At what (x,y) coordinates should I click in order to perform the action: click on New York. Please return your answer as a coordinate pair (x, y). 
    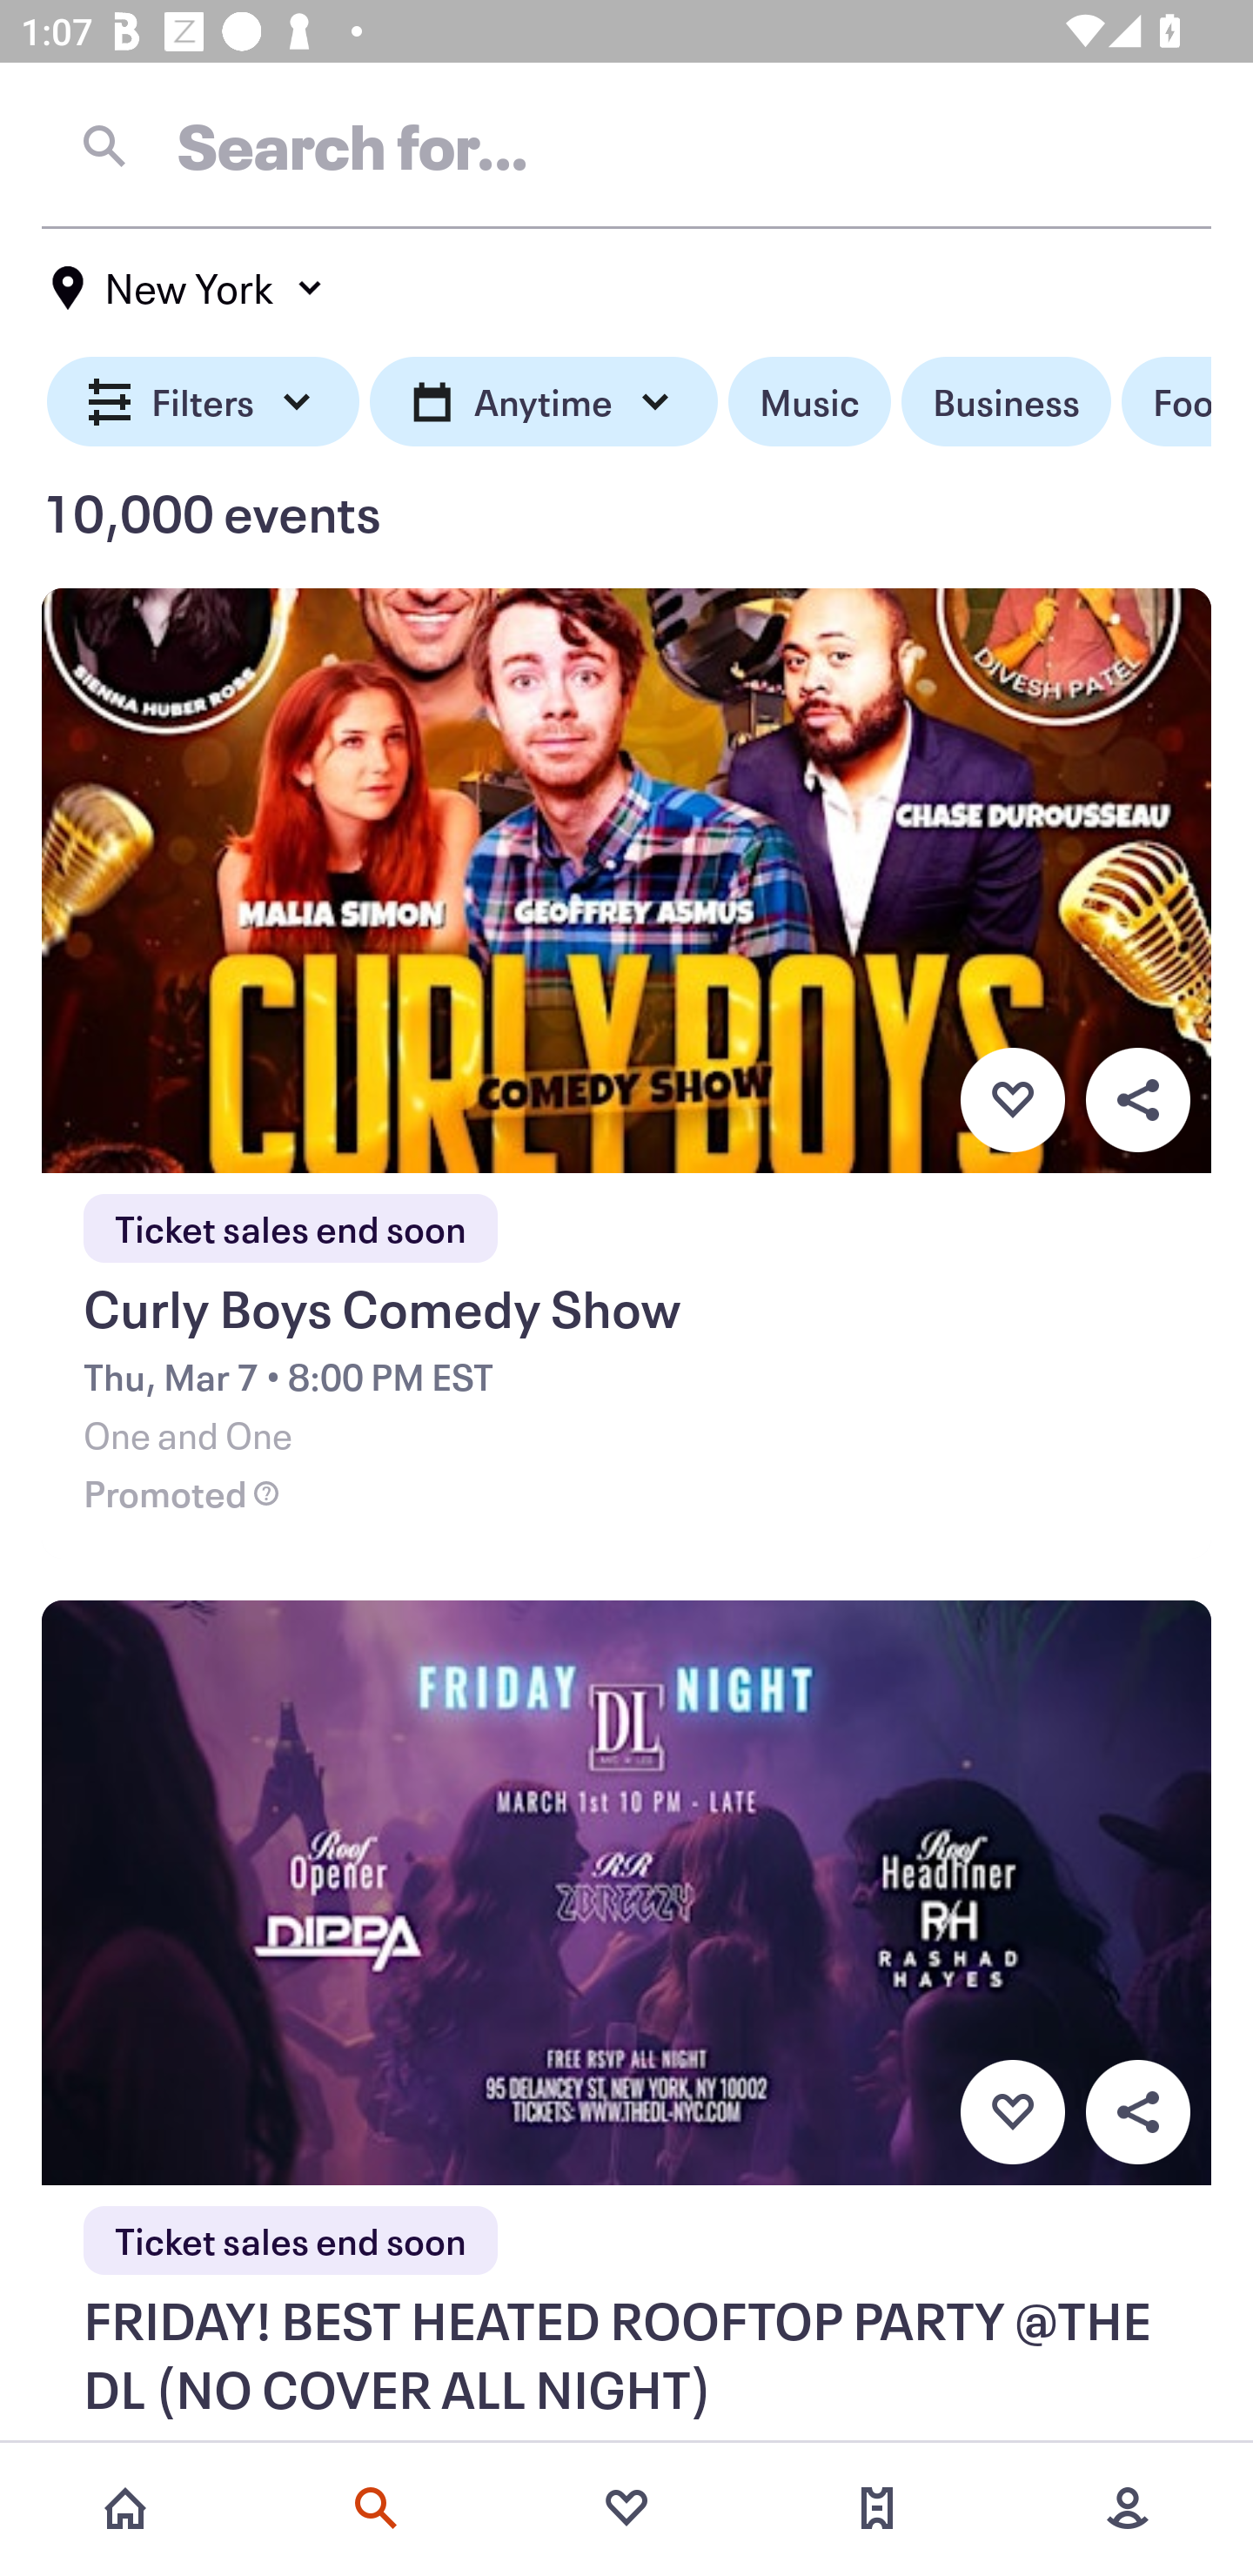
    Looking at the image, I should click on (188, 288).